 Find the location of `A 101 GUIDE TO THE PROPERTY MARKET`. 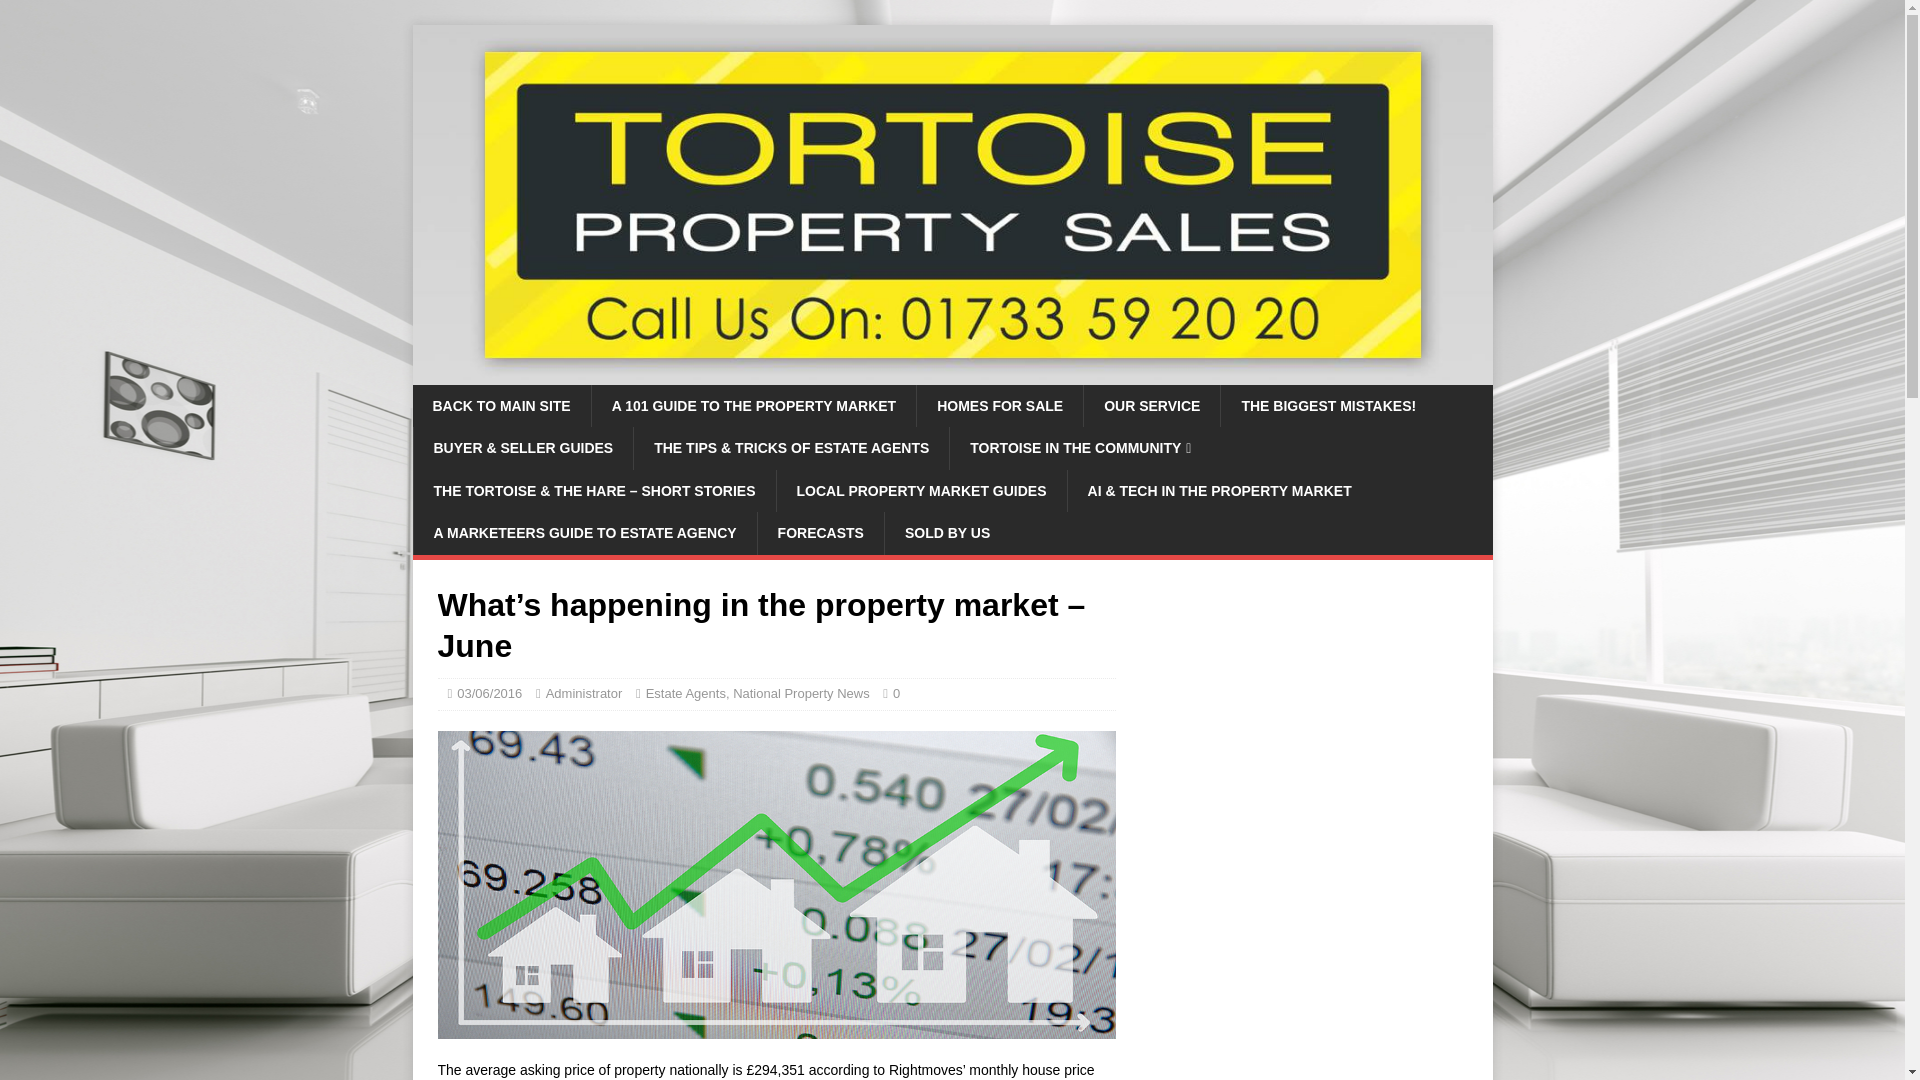

A 101 GUIDE TO THE PROPERTY MARKET is located at coordinates (753, 405).